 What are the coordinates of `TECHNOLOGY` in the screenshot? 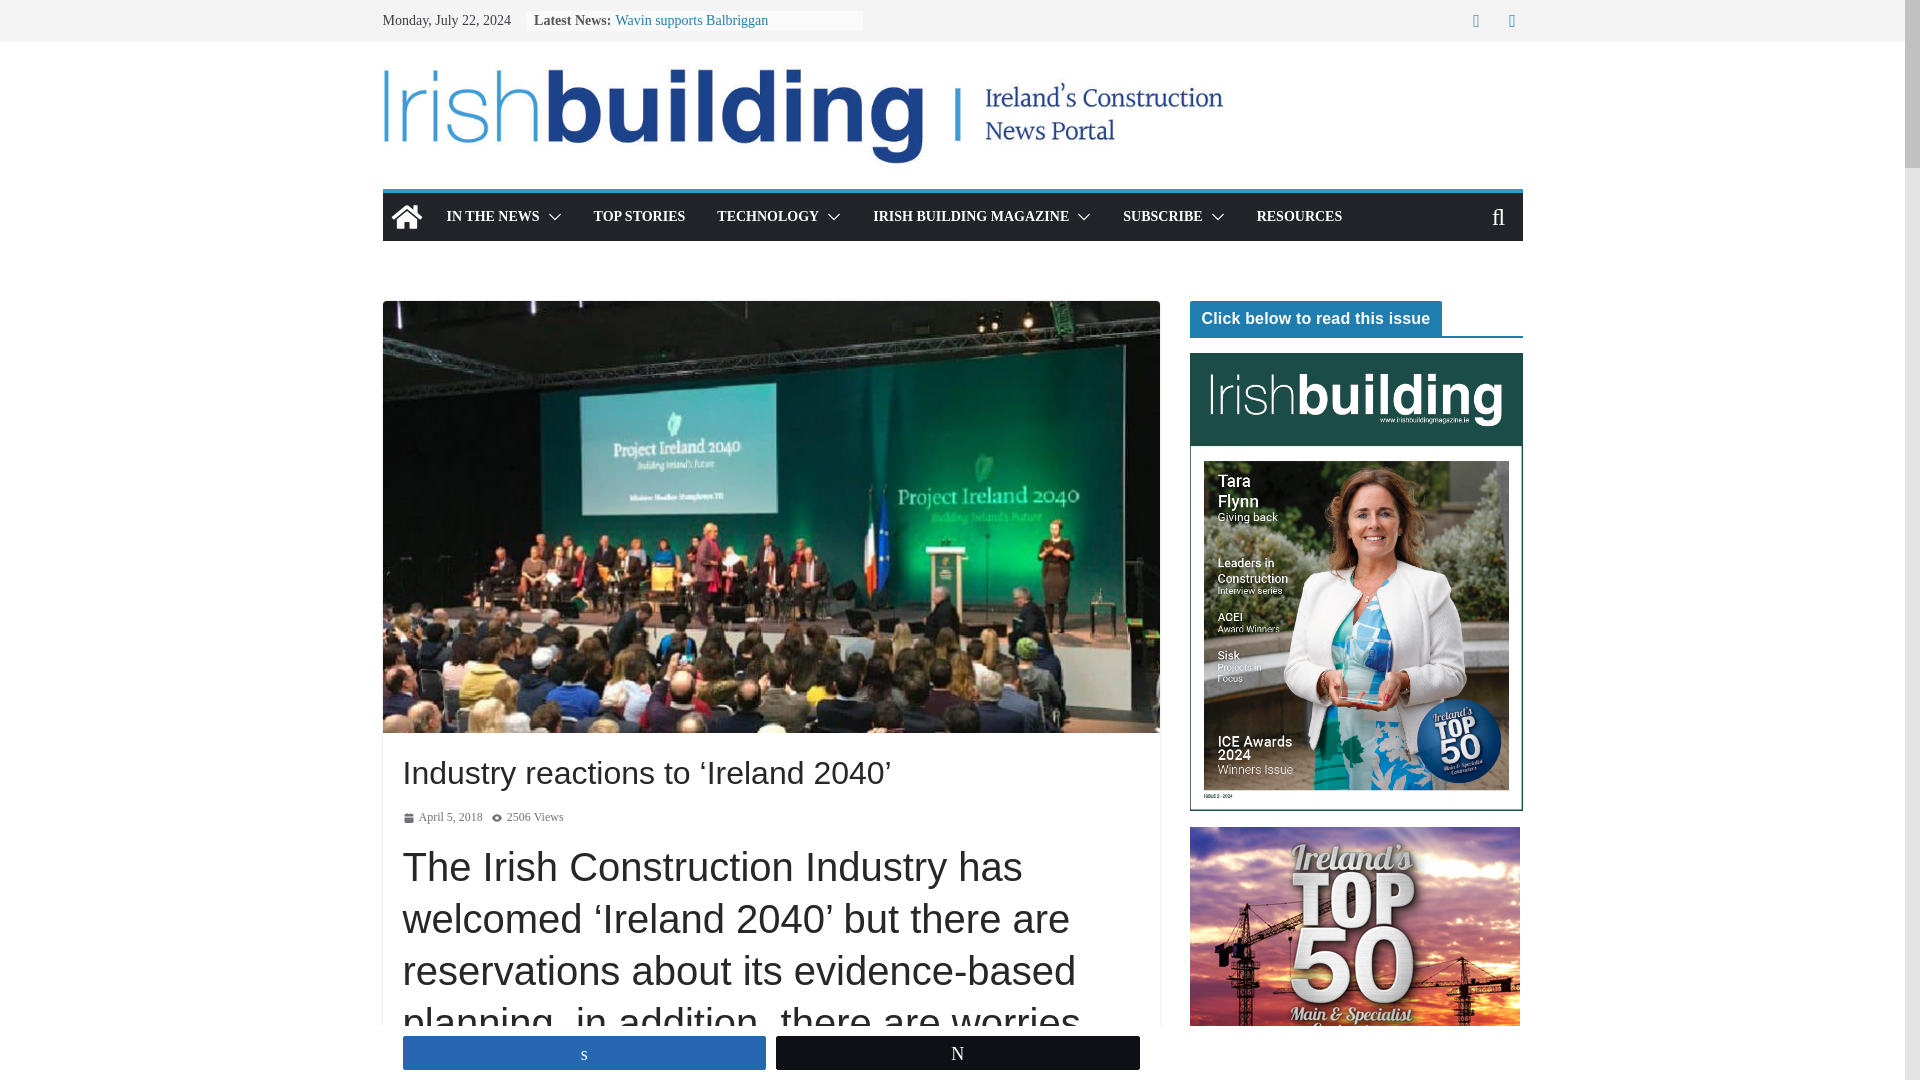 It's located at (768, 217).